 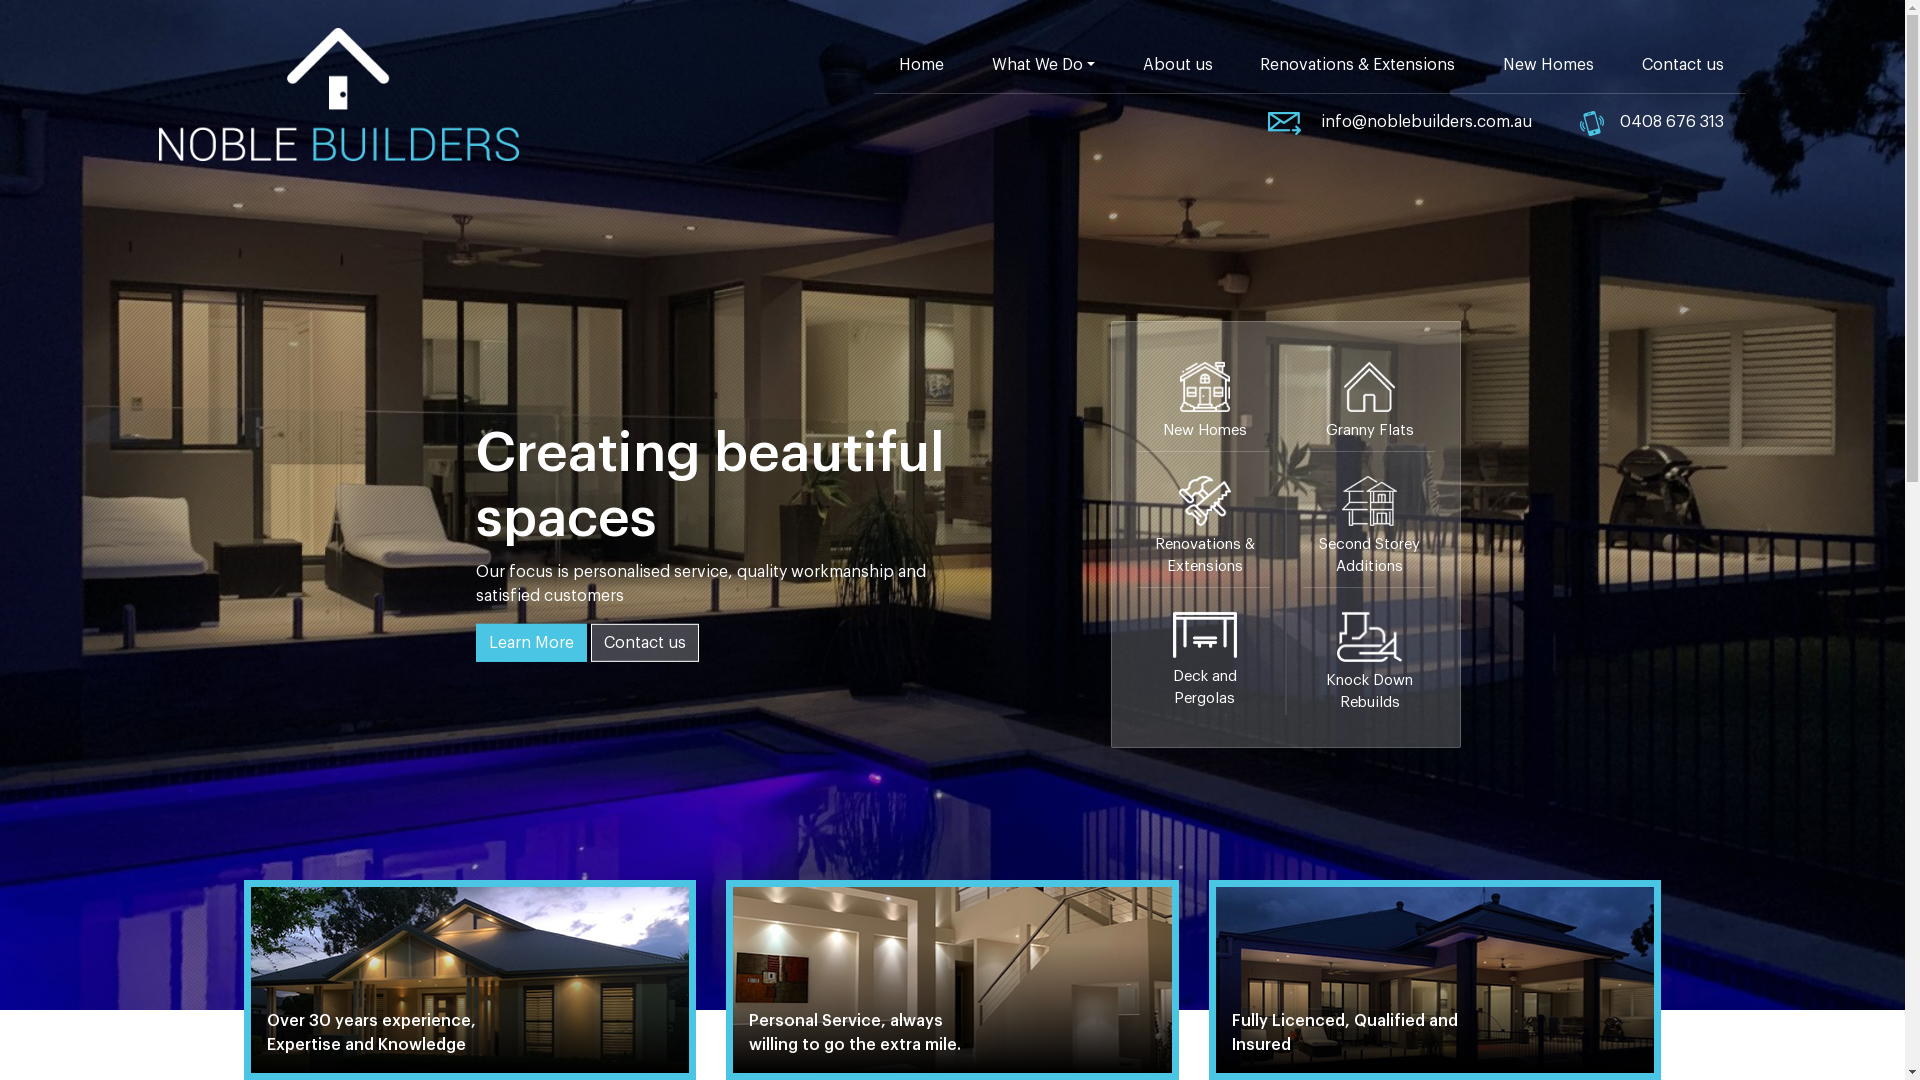 What do you see at coordinates (1650, 122) in the screenshot?
I see `0408 676 313` at bounding box center [1650, 122].